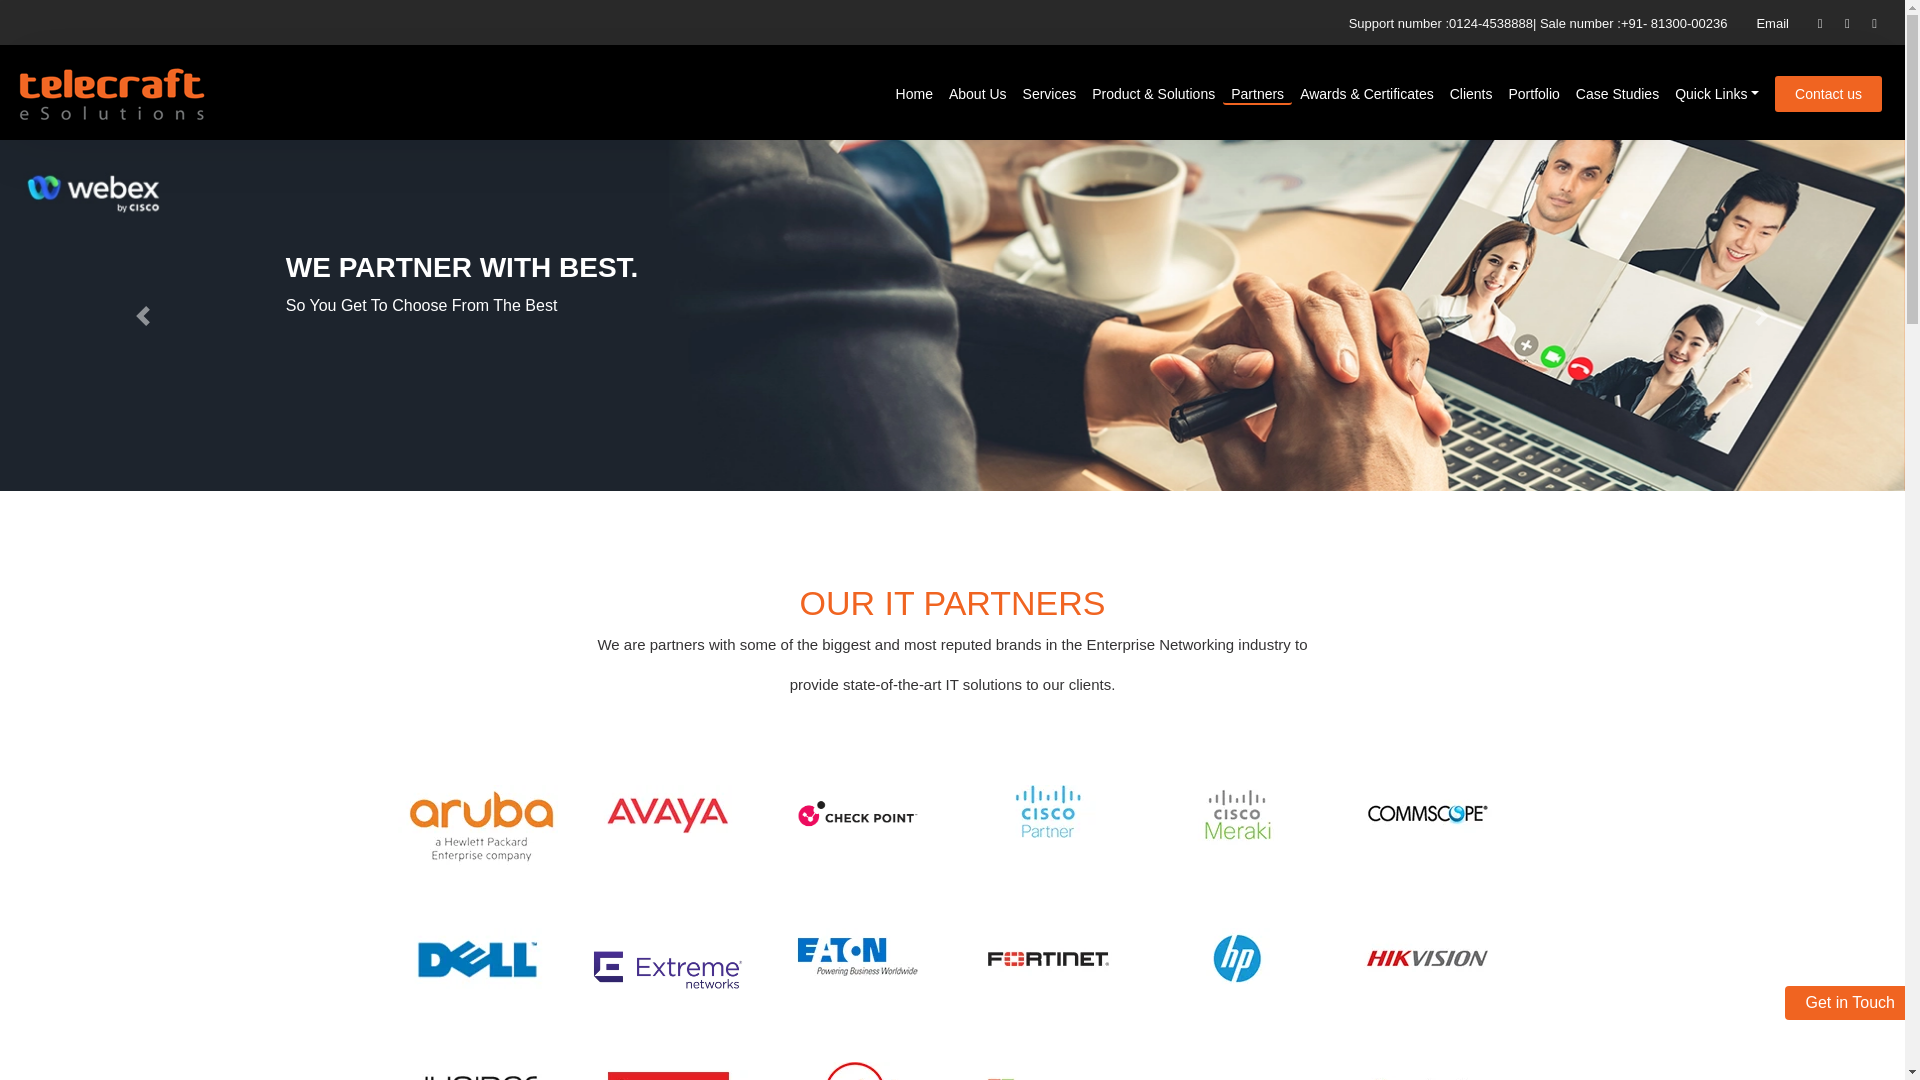 This screenshot has height=1080, width=1920. What do you see at coordinates (914, 94) in the screenshot?
I see `Home` at bounding box center [914, 94].